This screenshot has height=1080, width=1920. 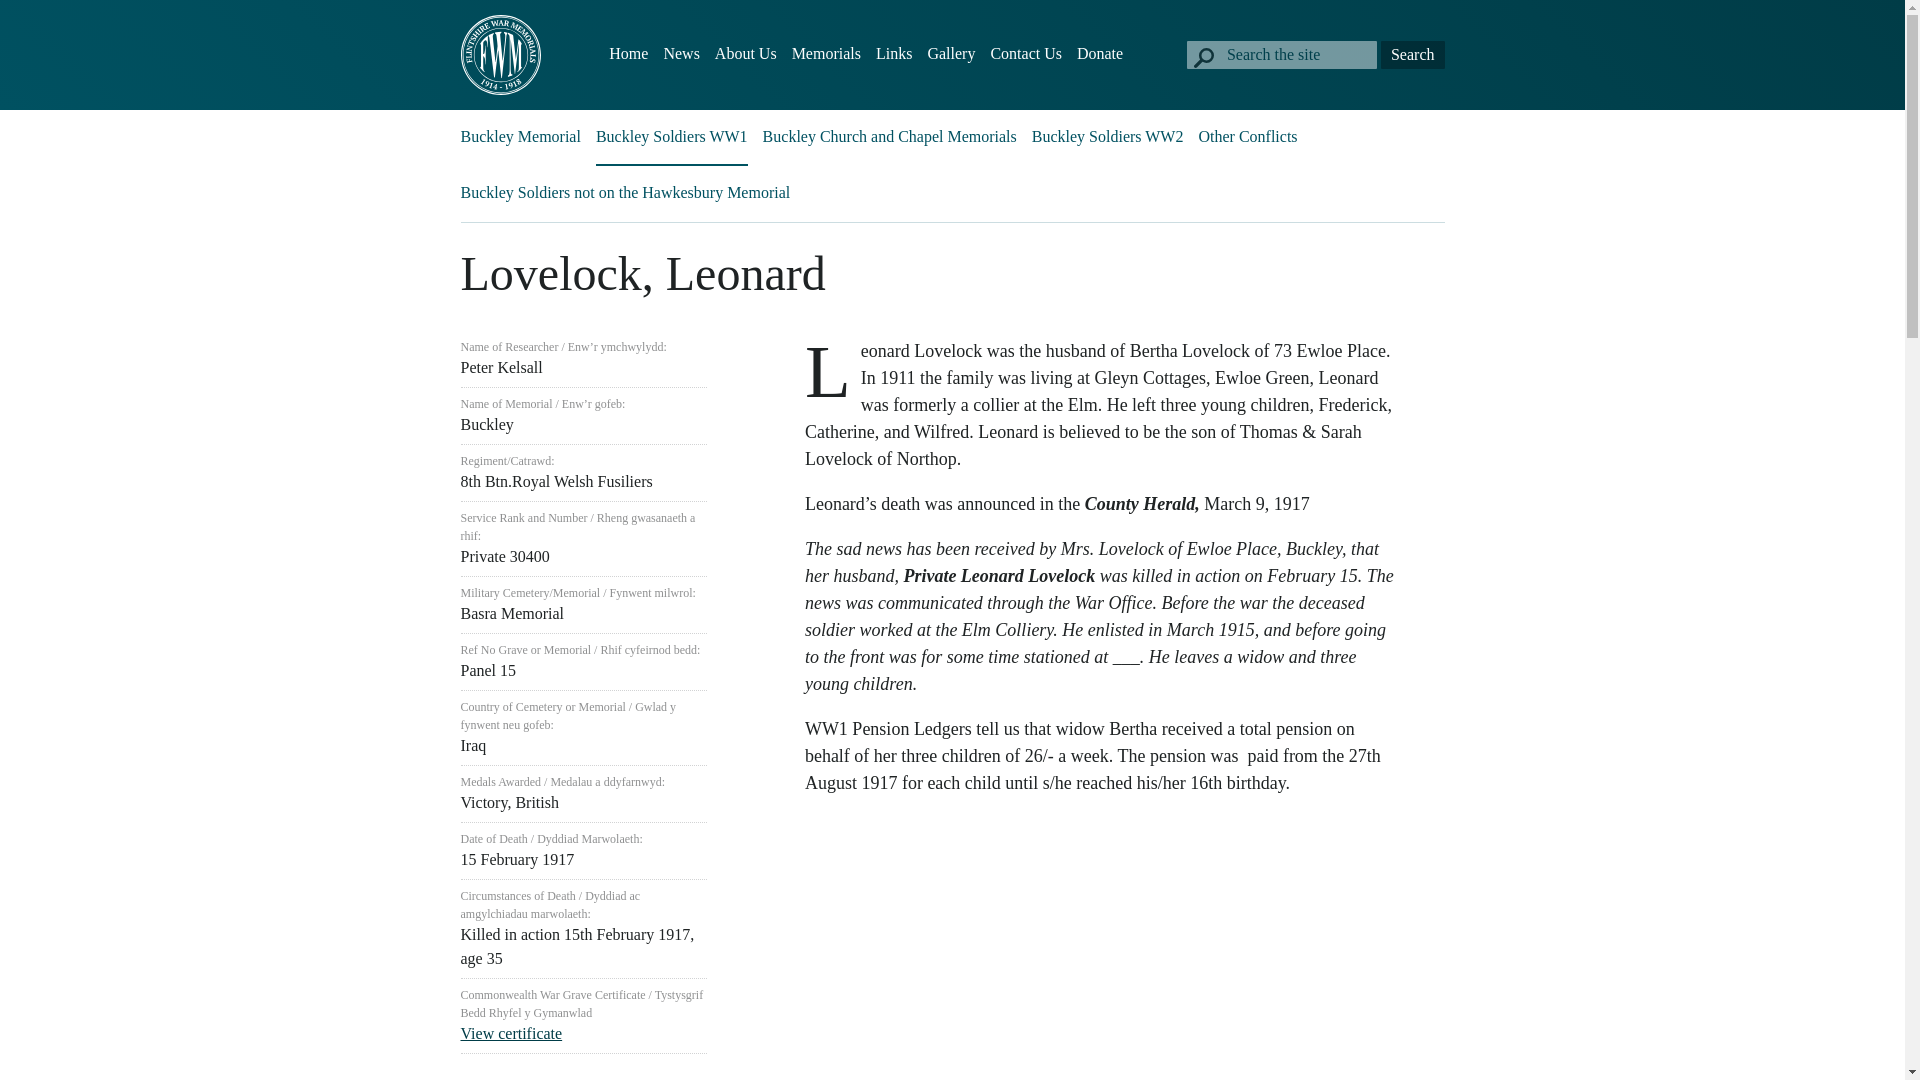 What do you see at coordinates (520, 136) in the screenshot?
I see `Buckley Memorial` at bounding box center [520, 136].